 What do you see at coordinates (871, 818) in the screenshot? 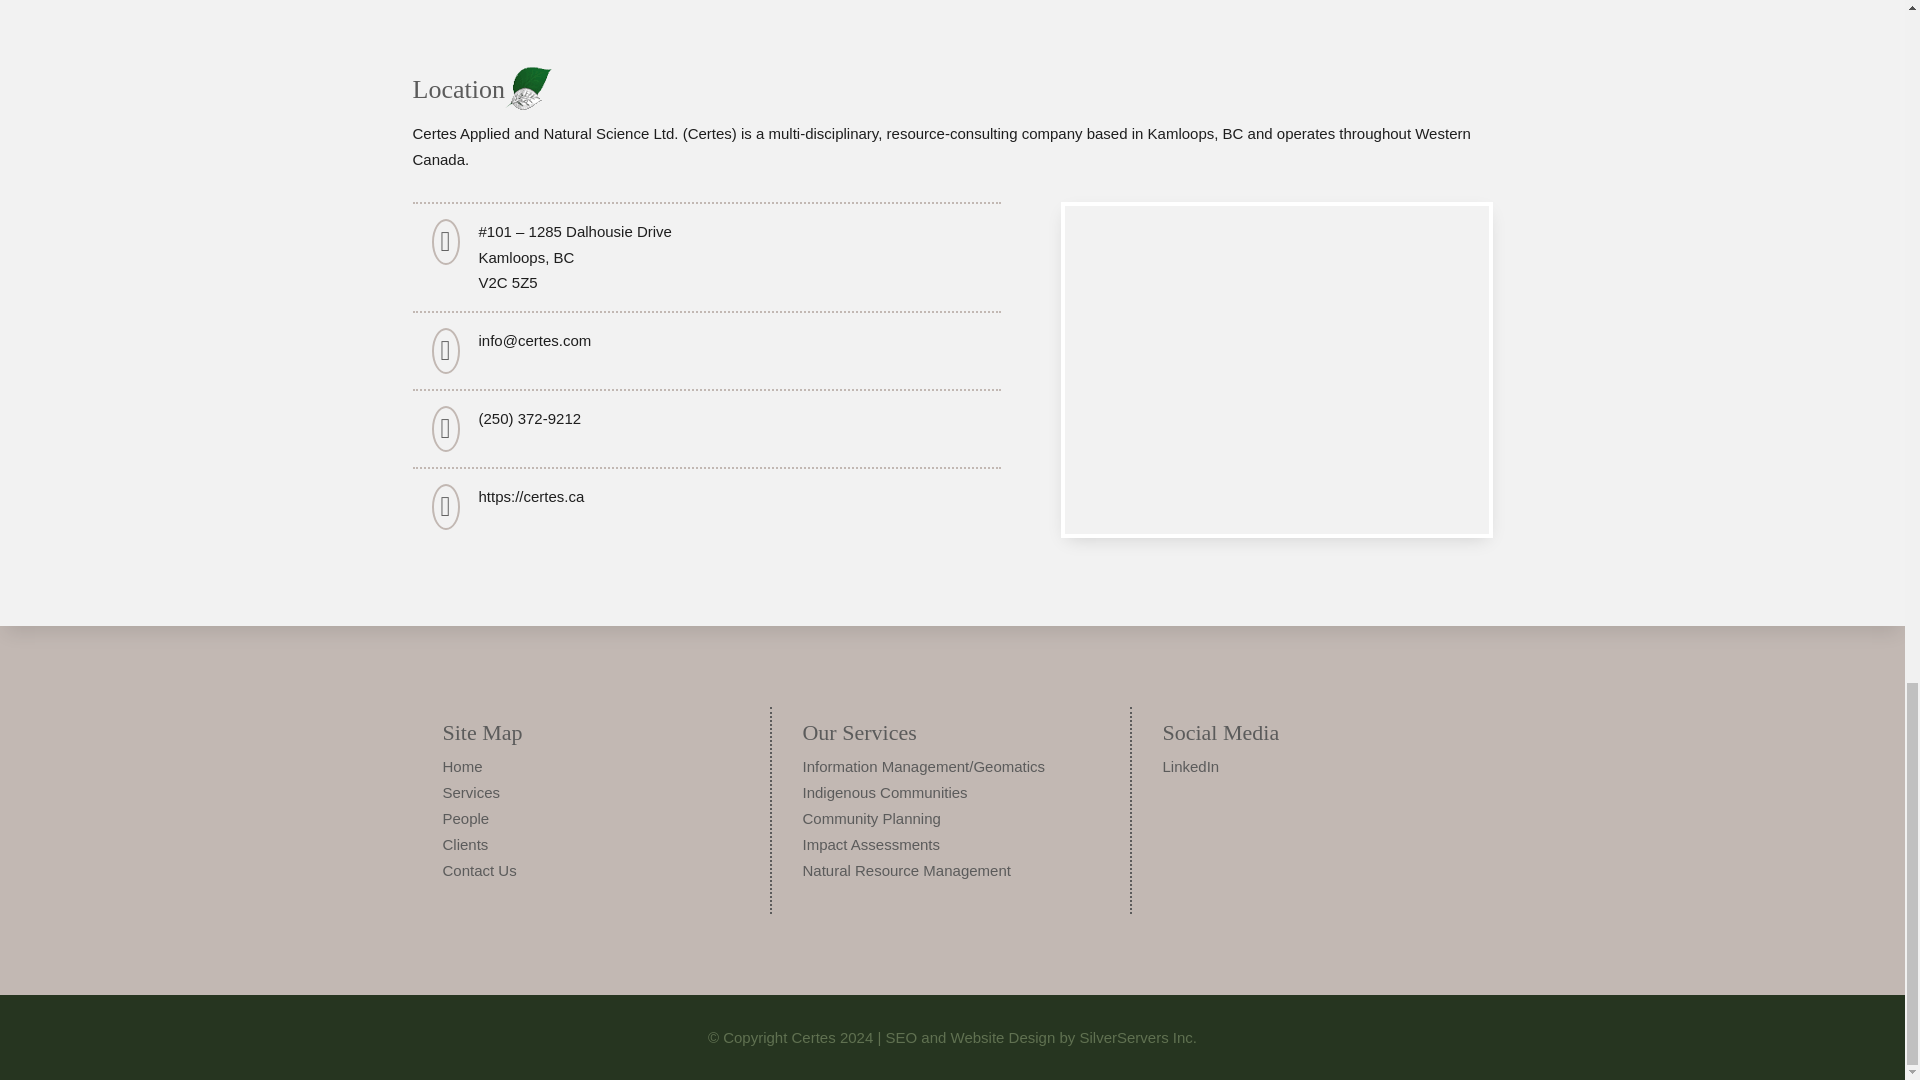
I see `Community Planning` at bounding box center [871, 818].